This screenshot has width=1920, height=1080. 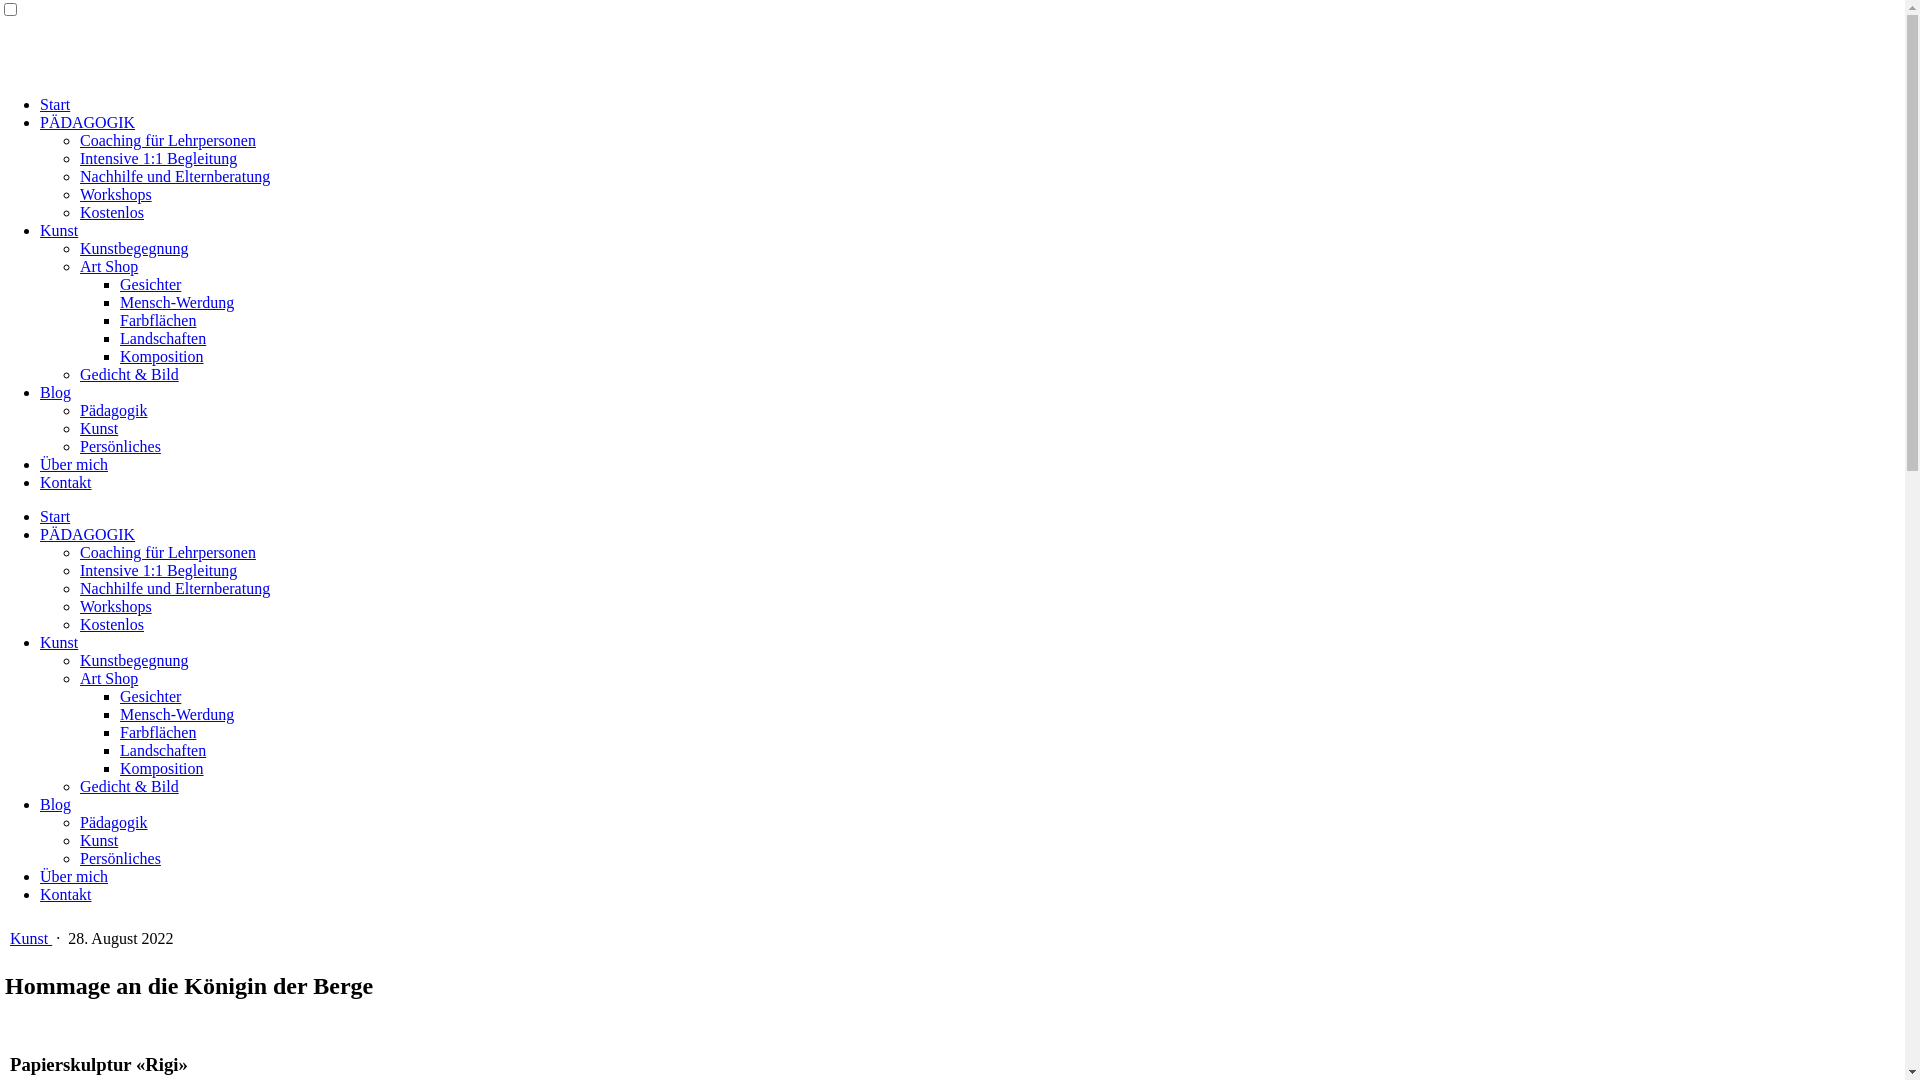 What do you see at coordinates (66, 894) in the screenshot?
I see `Kontakt` at bounding box center [66, 894].